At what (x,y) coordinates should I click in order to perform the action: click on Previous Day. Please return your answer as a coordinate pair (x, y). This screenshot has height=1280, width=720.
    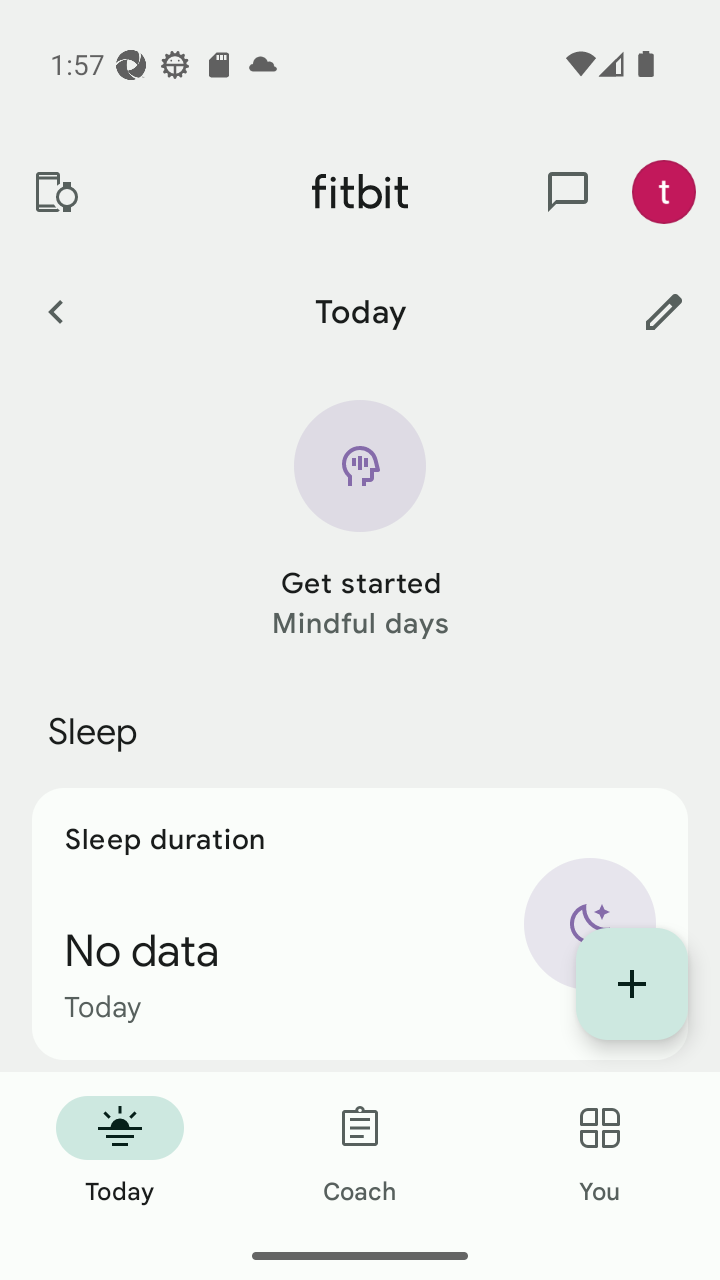
    Looking at the image, I should click on (55, 311).